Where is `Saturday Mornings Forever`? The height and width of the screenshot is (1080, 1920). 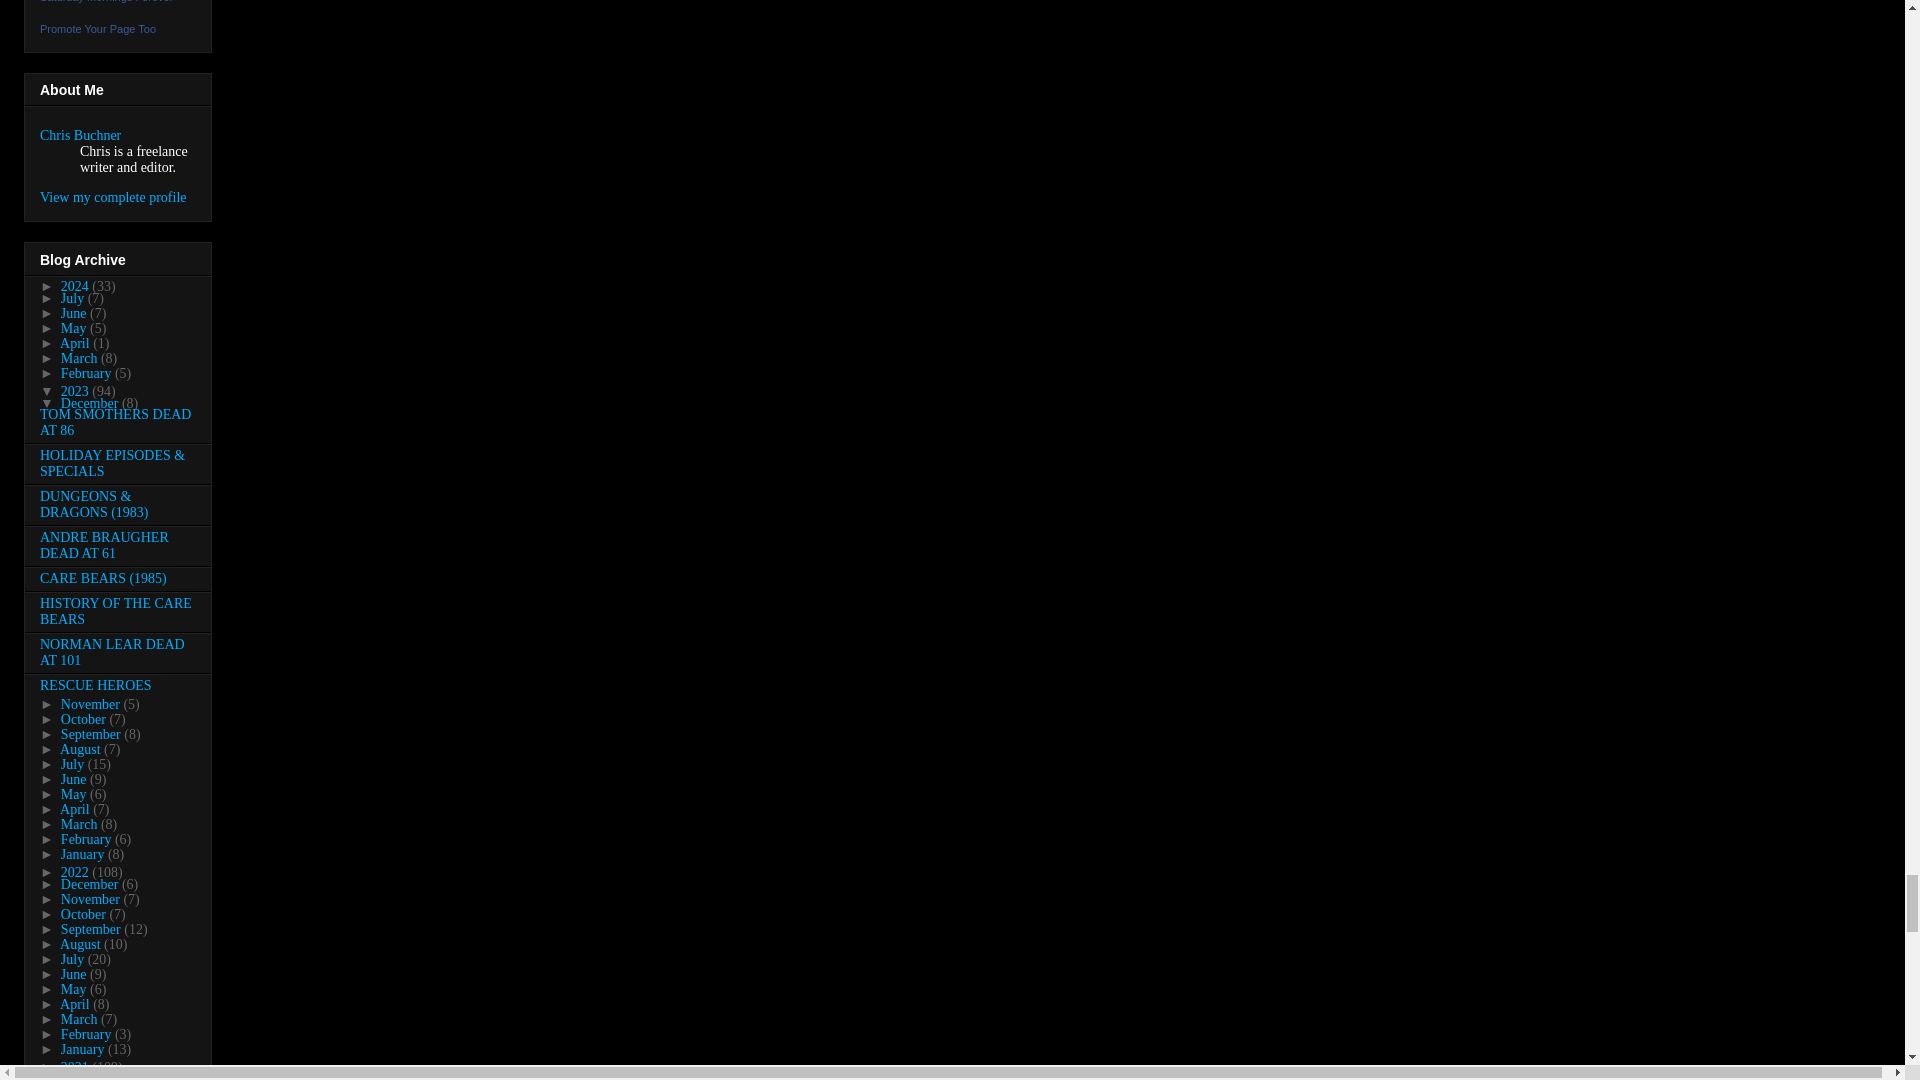 Saturday Mornings Forever is located at coordinates (106, 2).